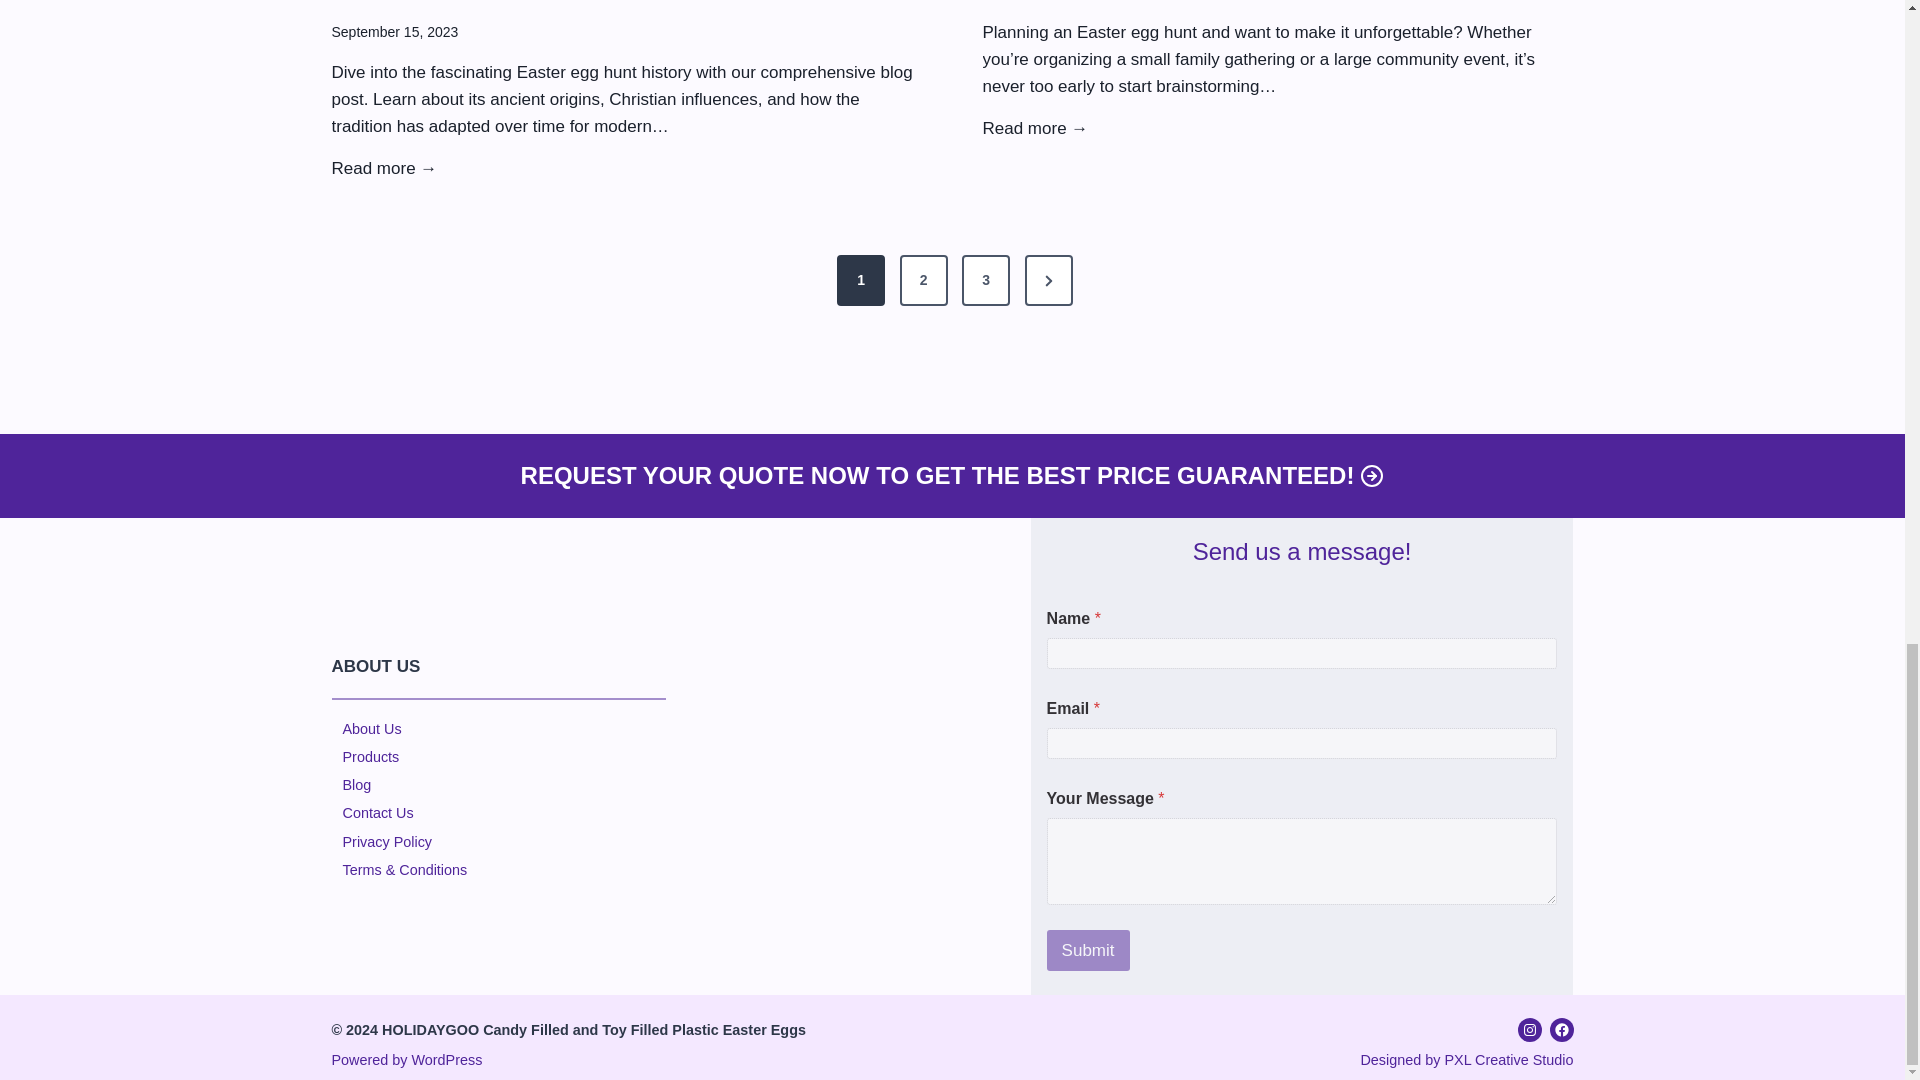  Describe the element at coordinates (985, 280) in the screenshot. I see `3` at that location.